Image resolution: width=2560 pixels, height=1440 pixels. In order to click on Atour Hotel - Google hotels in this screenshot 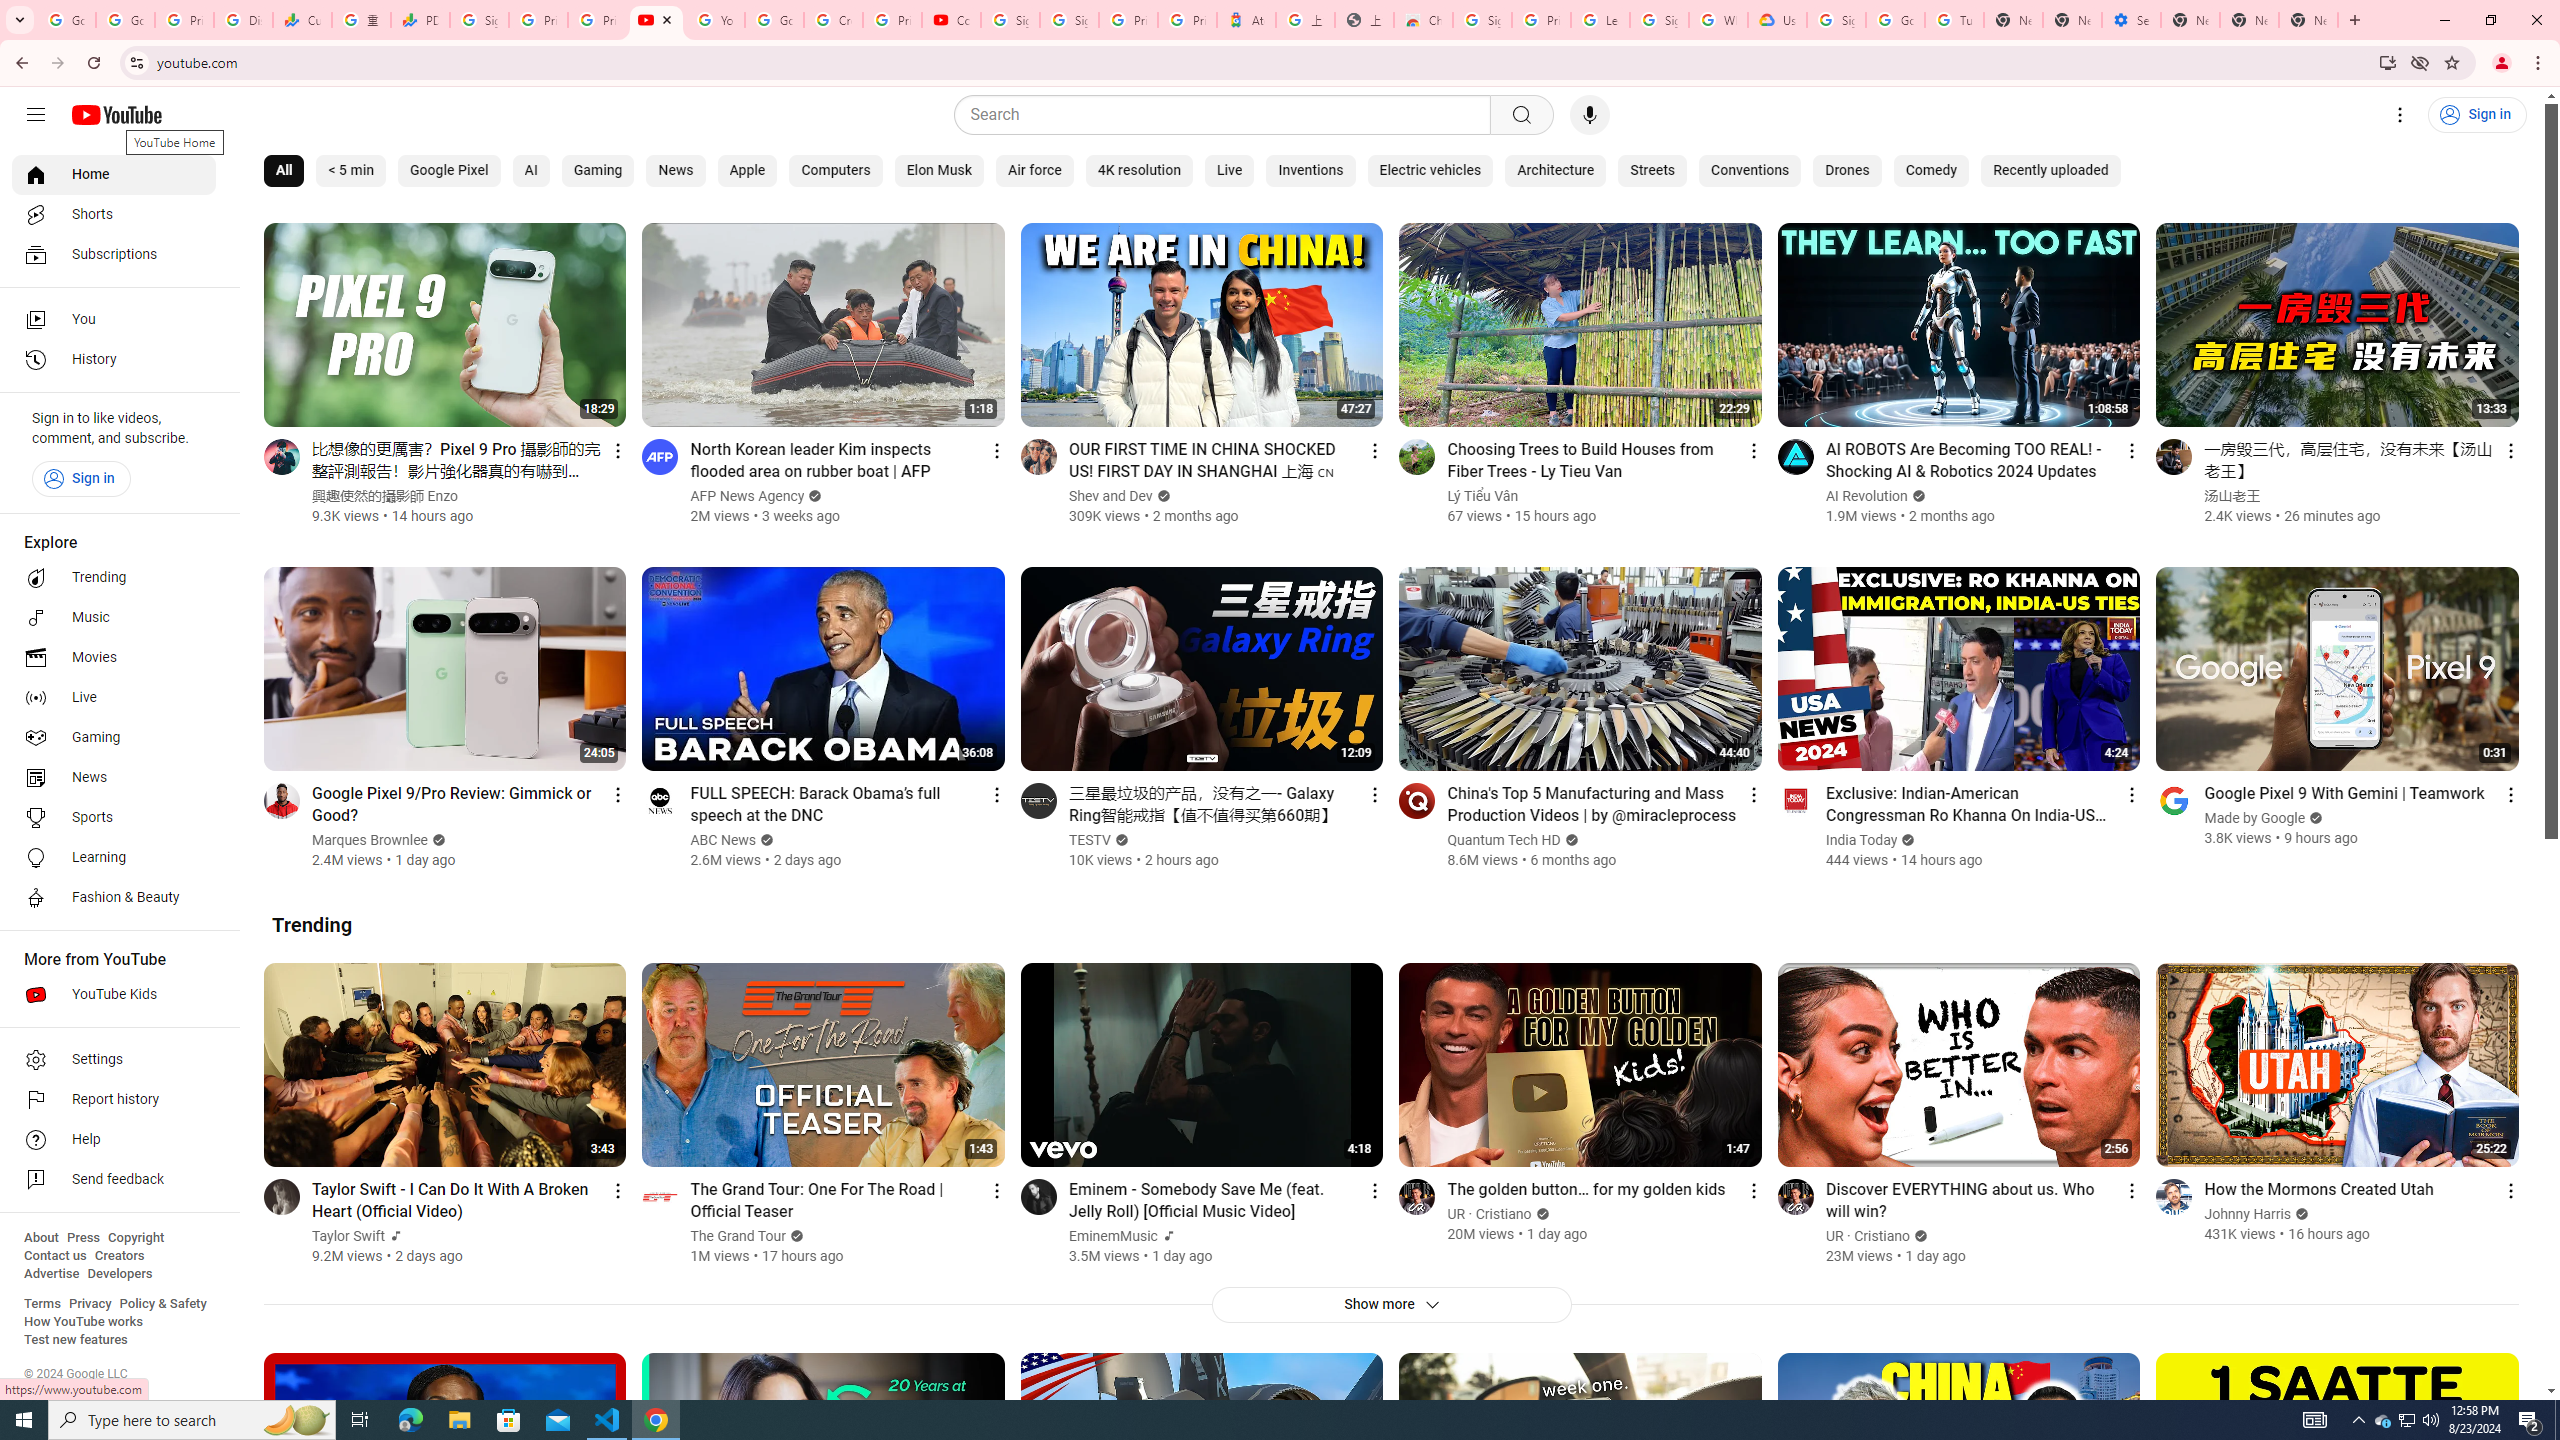, I will do `click(1246, 20)`.